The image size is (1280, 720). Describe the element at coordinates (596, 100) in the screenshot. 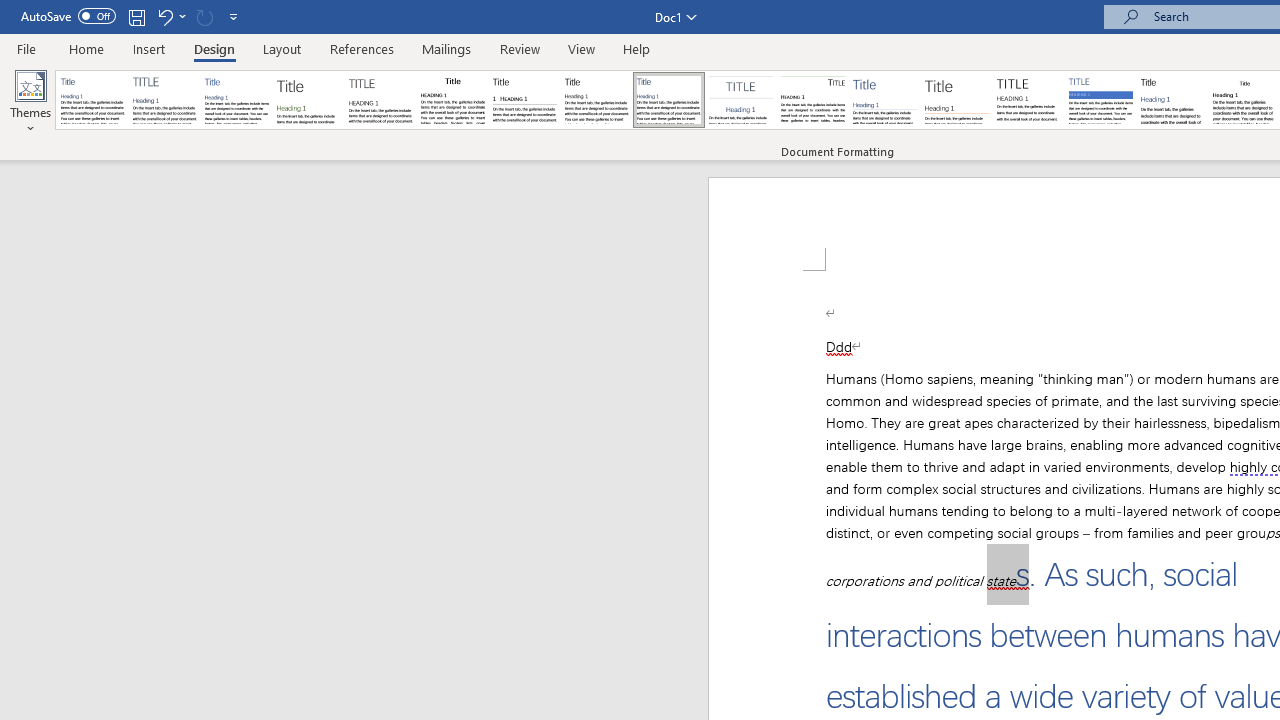

I see `Black & White (Word 2013)` at that location.